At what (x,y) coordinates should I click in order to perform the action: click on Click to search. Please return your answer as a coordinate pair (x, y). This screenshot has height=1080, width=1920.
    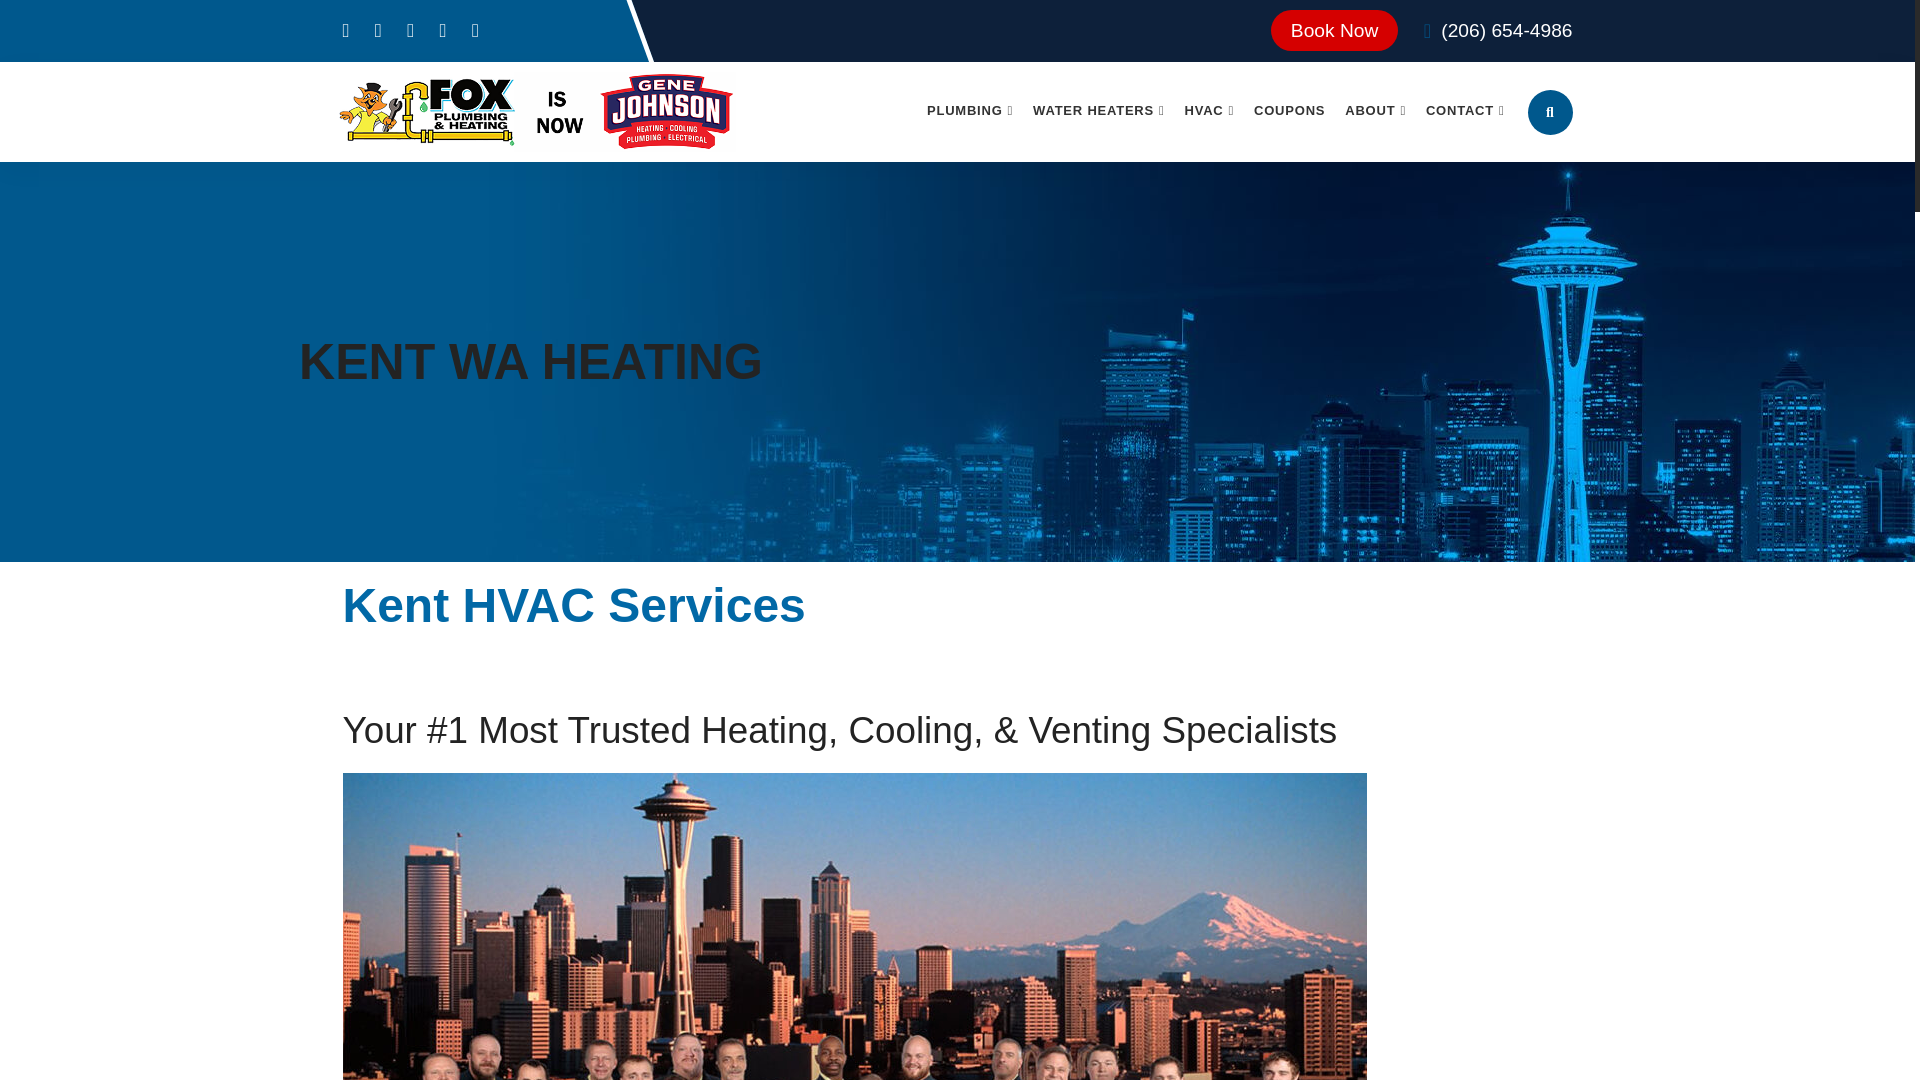
    Looking at the image, I should click on (1550, 112).